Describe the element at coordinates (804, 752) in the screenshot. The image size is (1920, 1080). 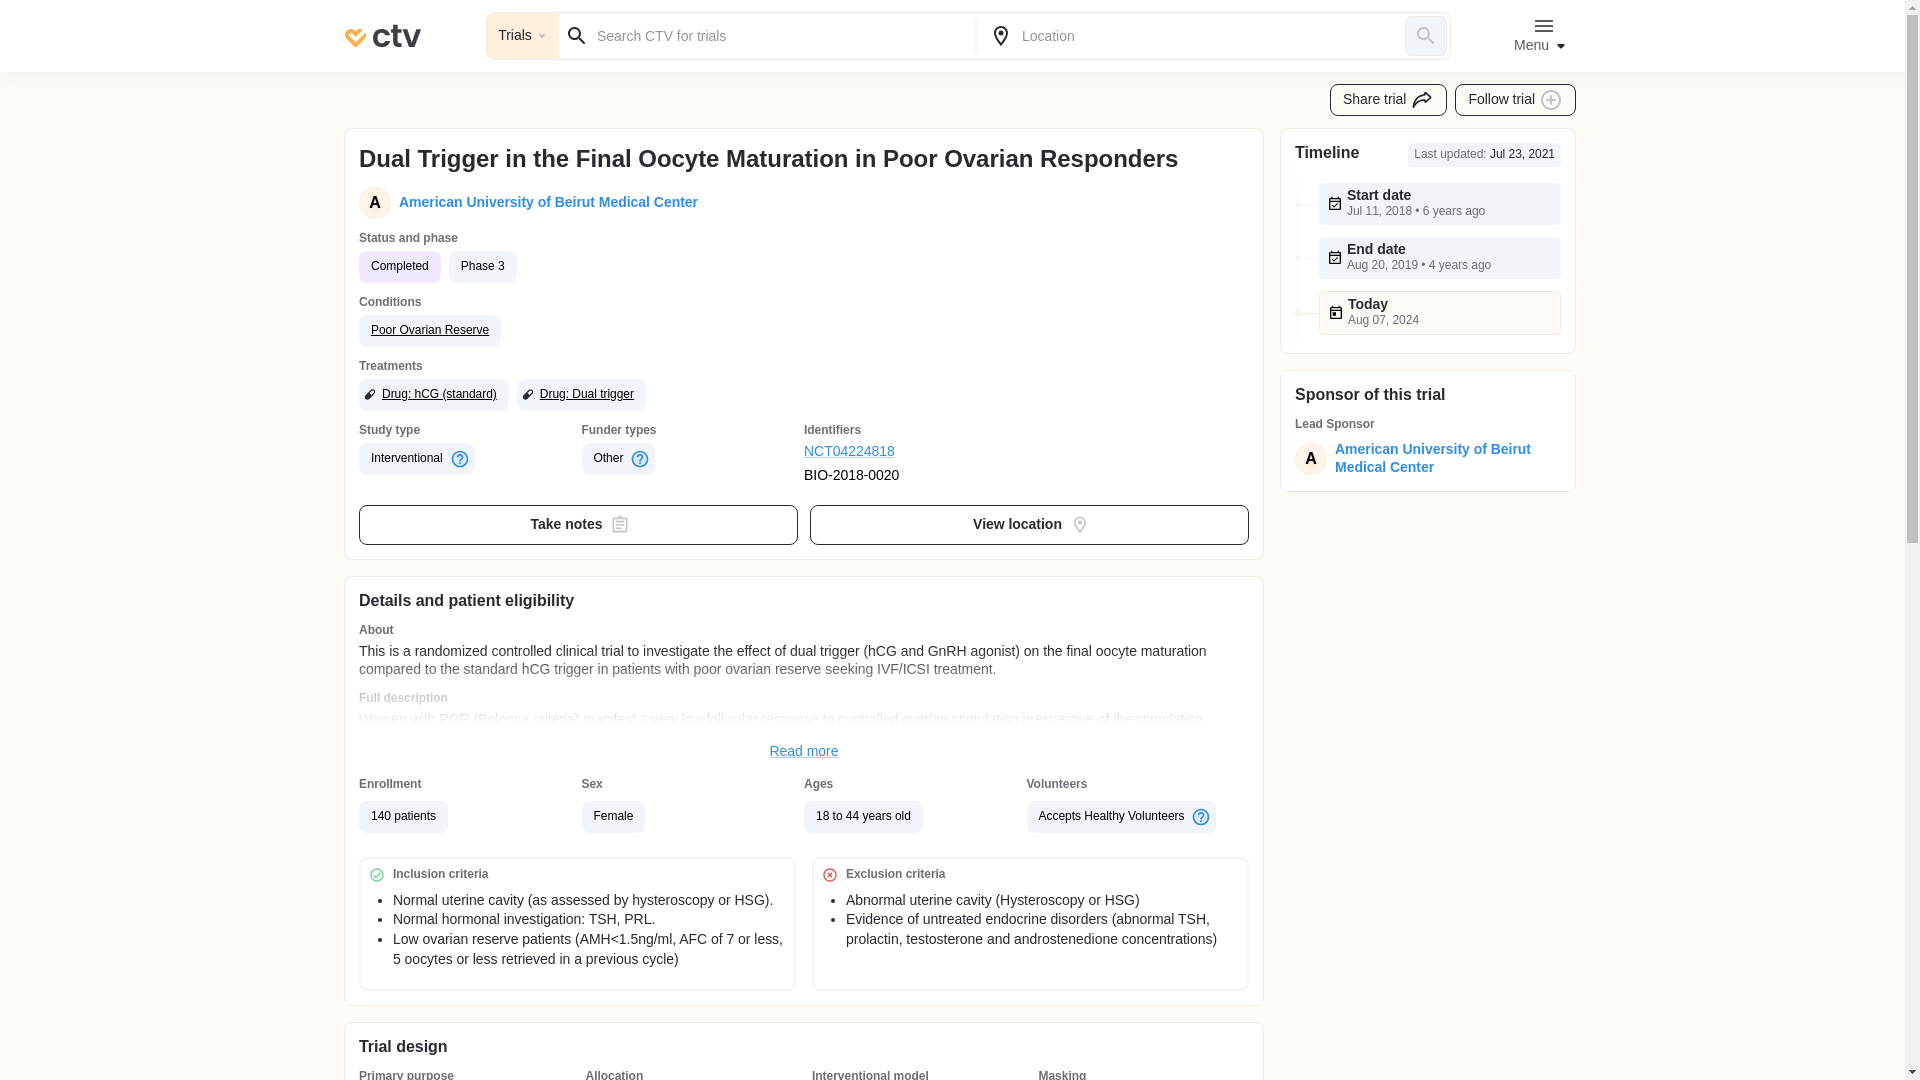
I see `Read more` at that location.